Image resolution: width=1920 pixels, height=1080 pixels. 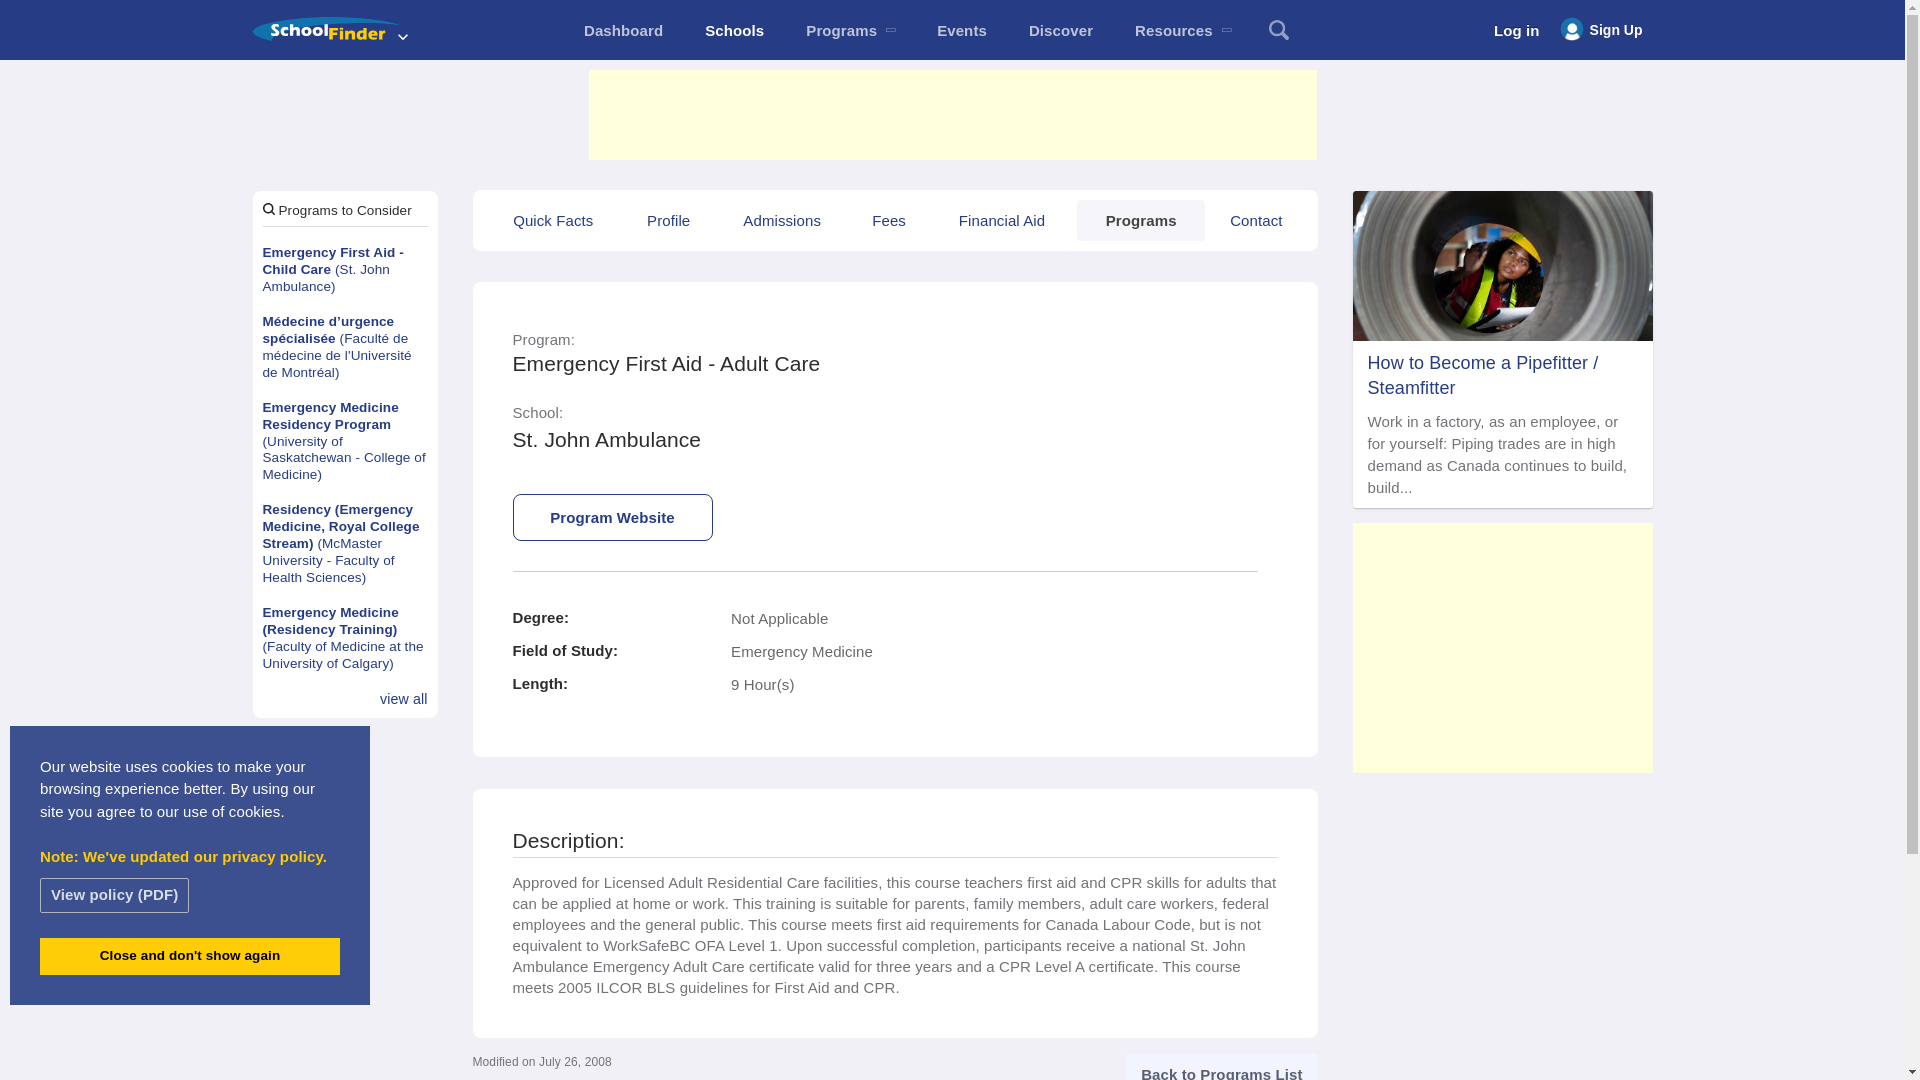 I want to click on Sign Up, so click(x=1601, y=30).